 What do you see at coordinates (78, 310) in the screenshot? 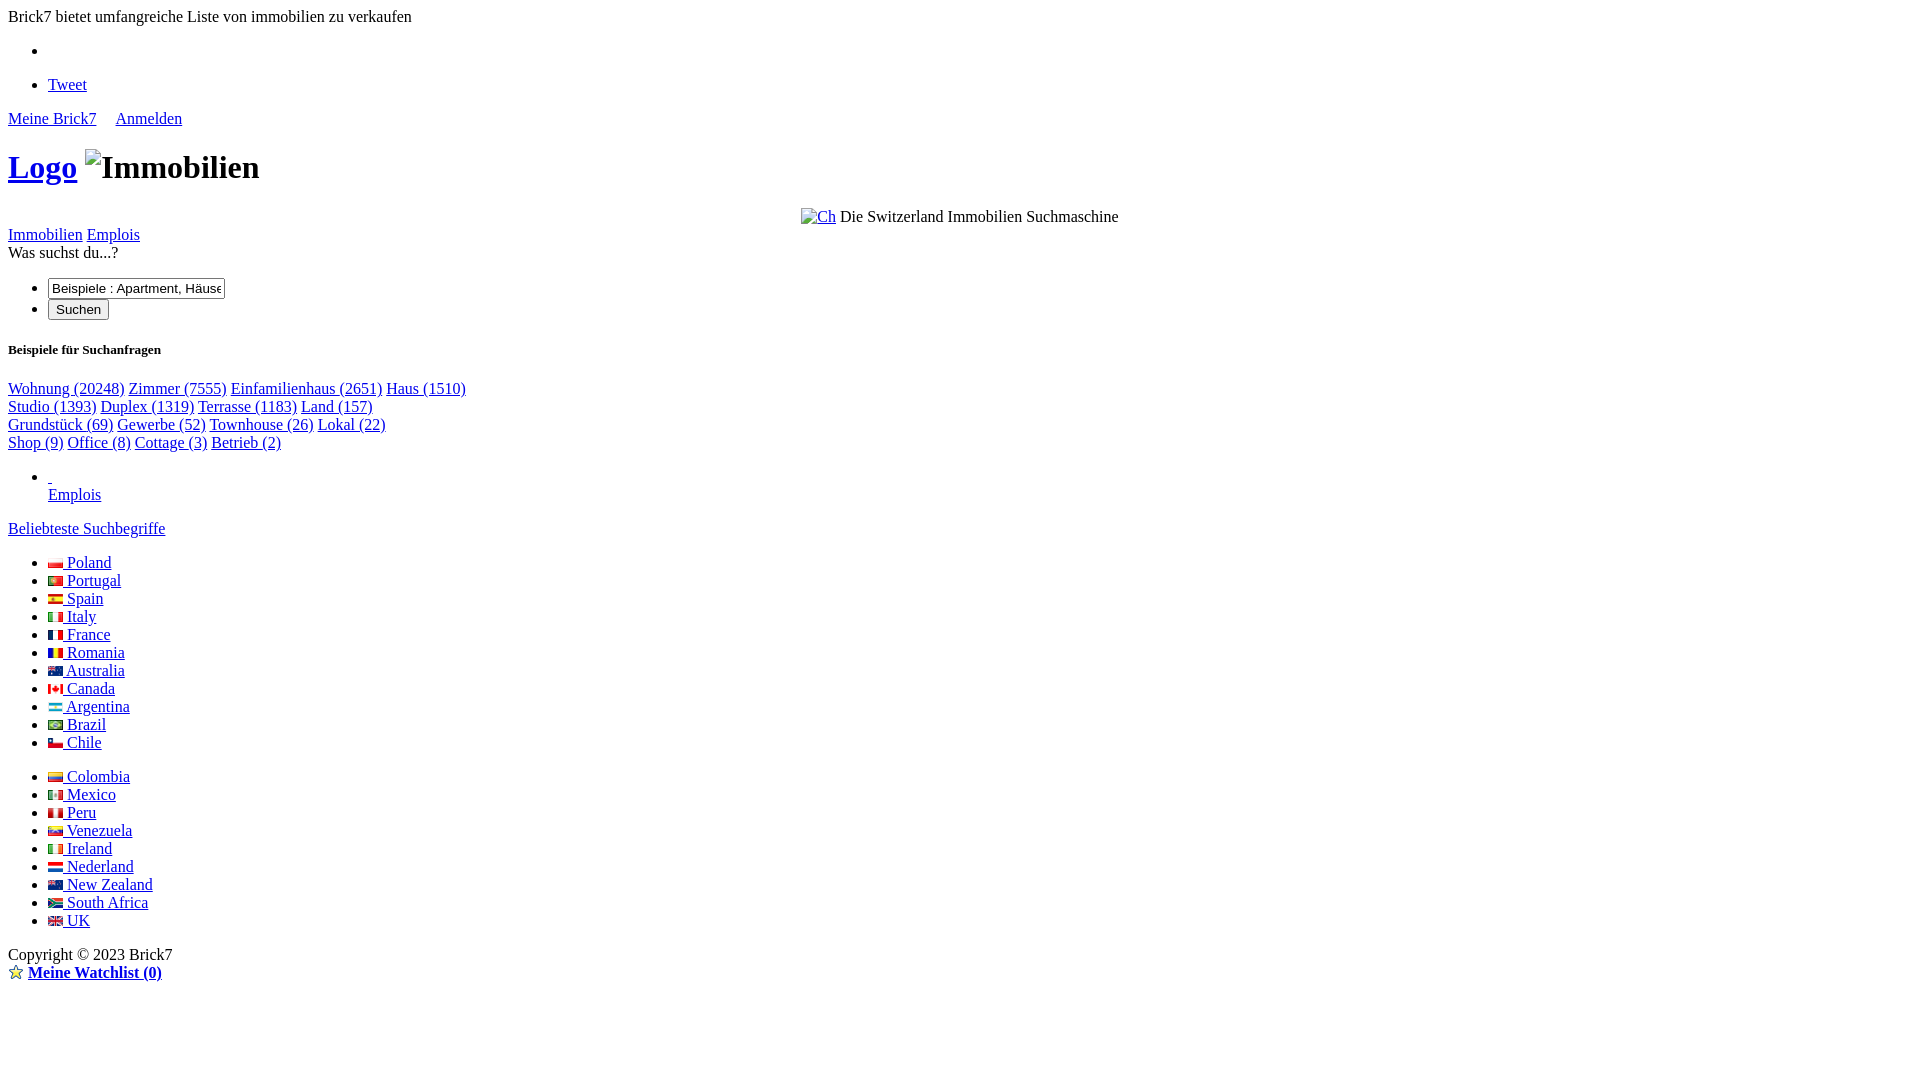
I see `Suchen` at bounding box center [78, 310].